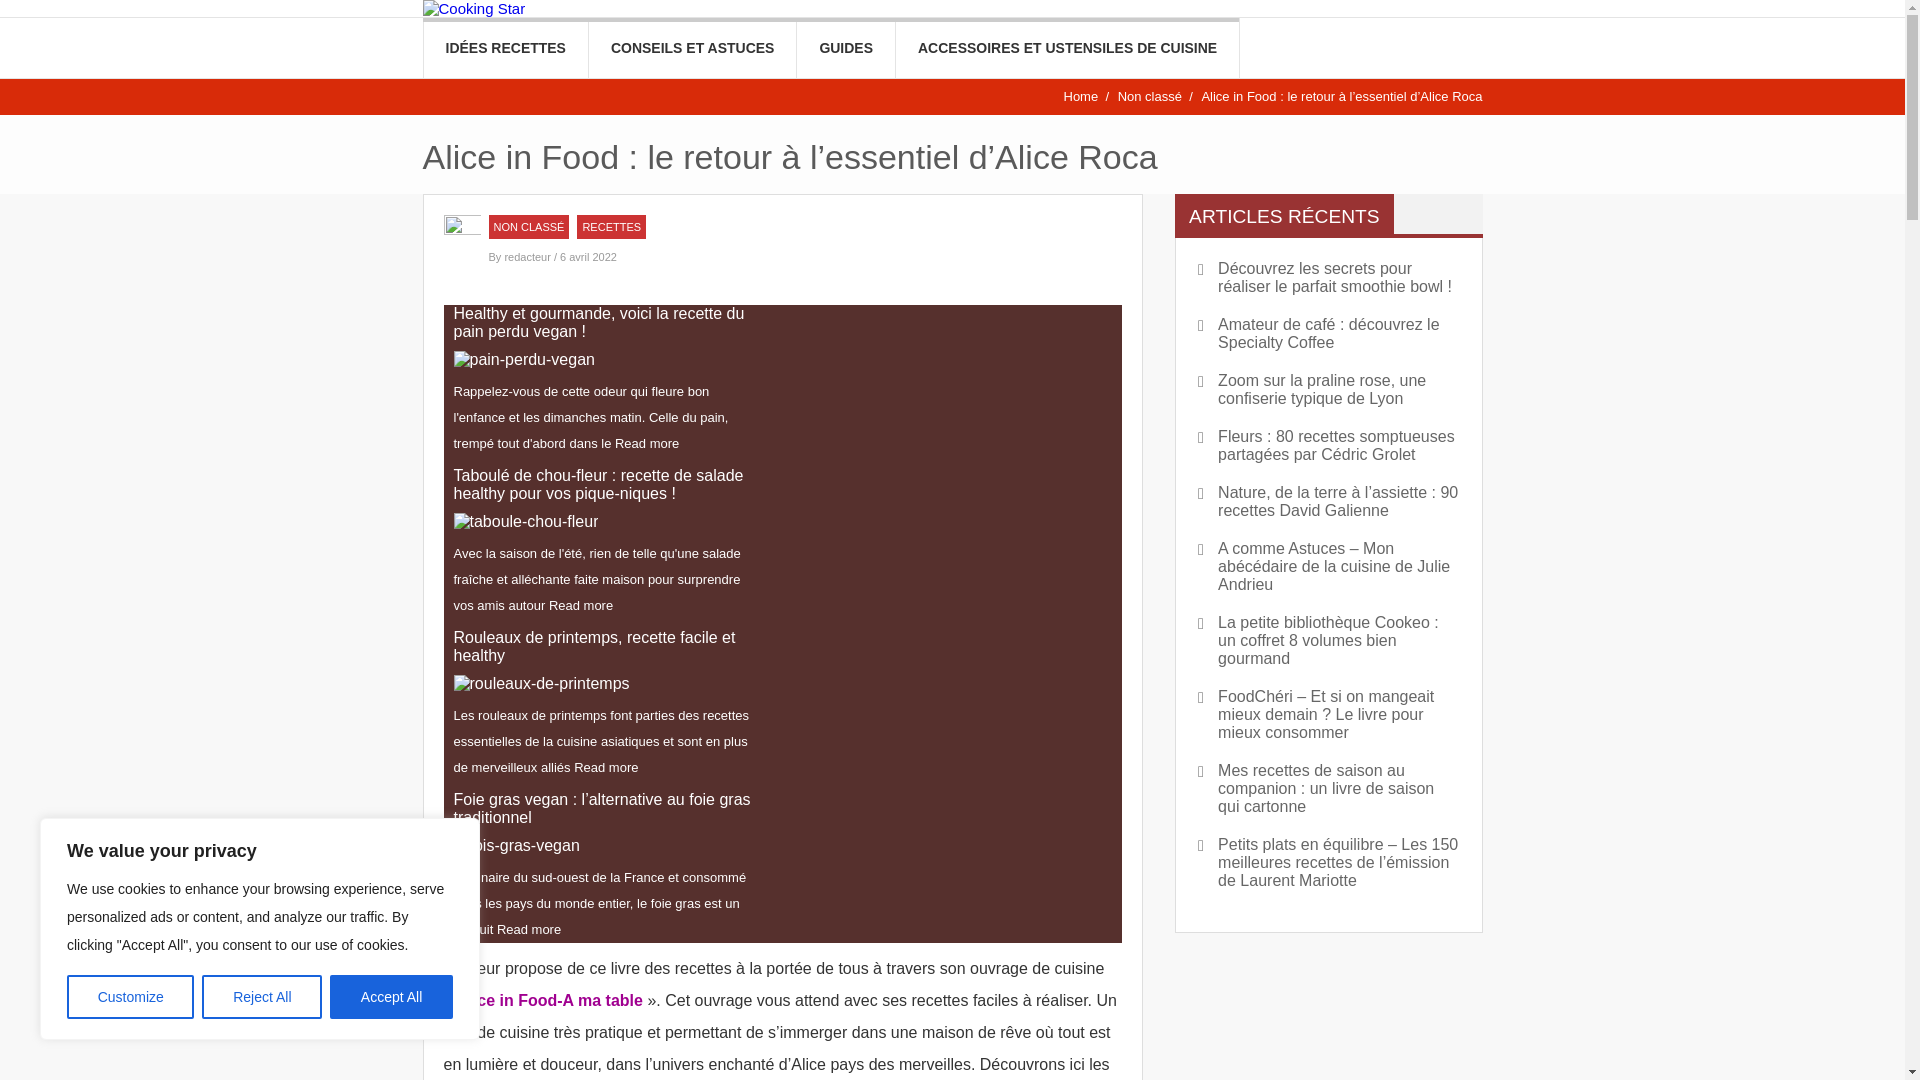  I want to click on GUIDES, so click(846, 48).